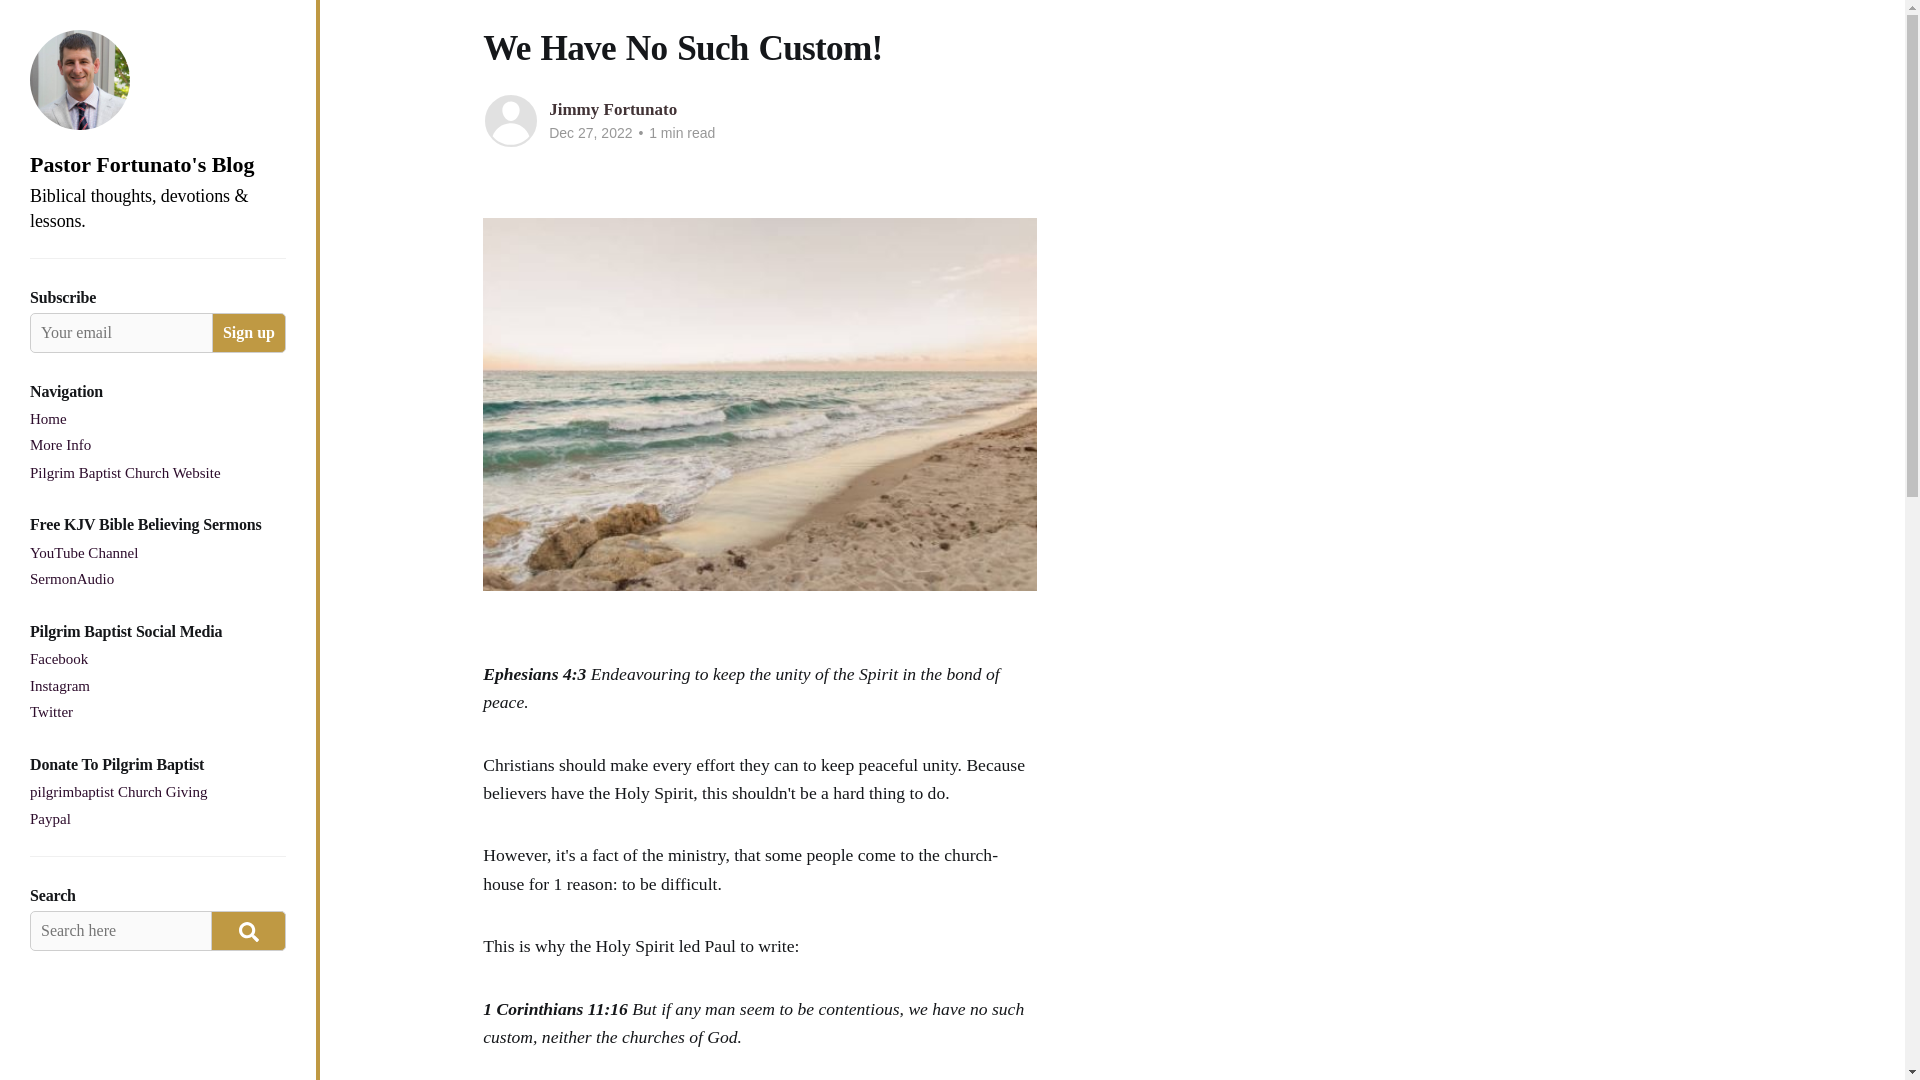  Describe the element at coordinates (51, 712) in the screenshot. I see `Twitter` at that location.